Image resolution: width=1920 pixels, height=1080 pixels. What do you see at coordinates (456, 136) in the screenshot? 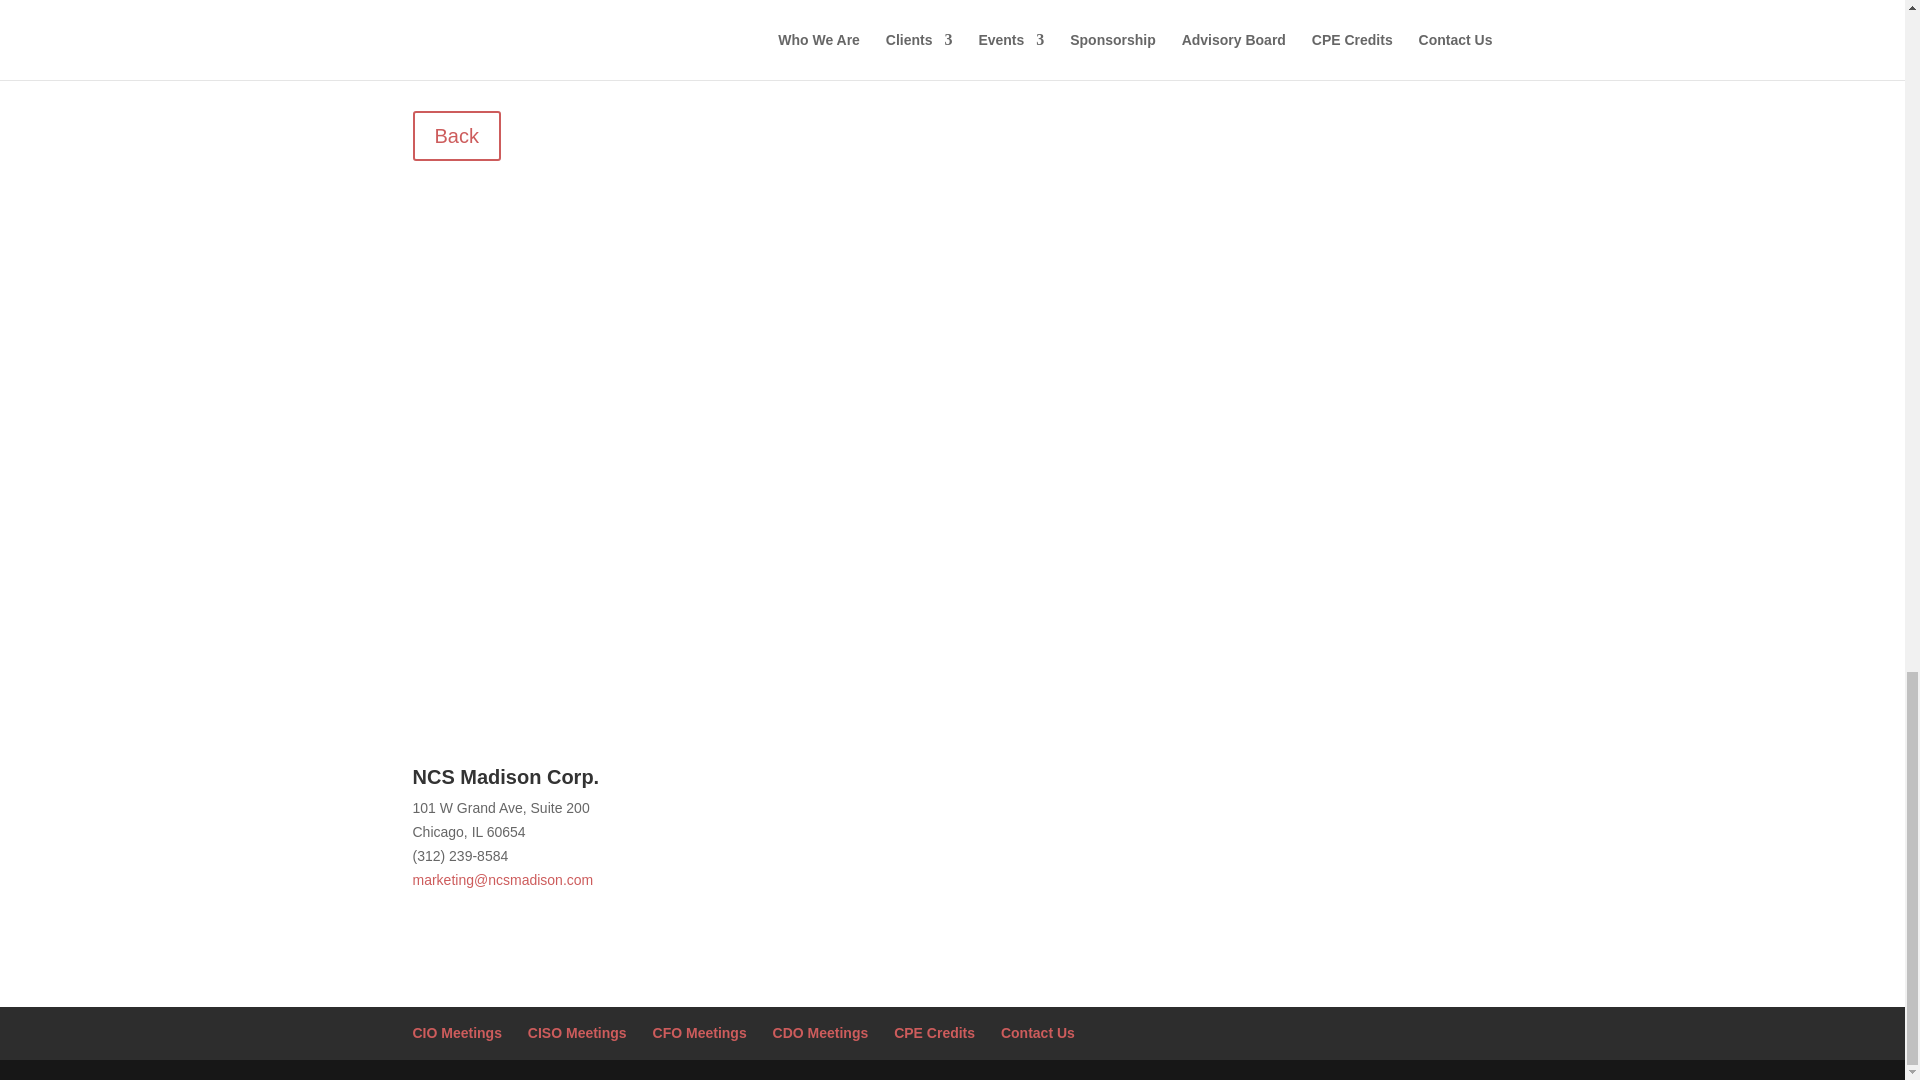
I see `Back` at bounding box center [456, 136].